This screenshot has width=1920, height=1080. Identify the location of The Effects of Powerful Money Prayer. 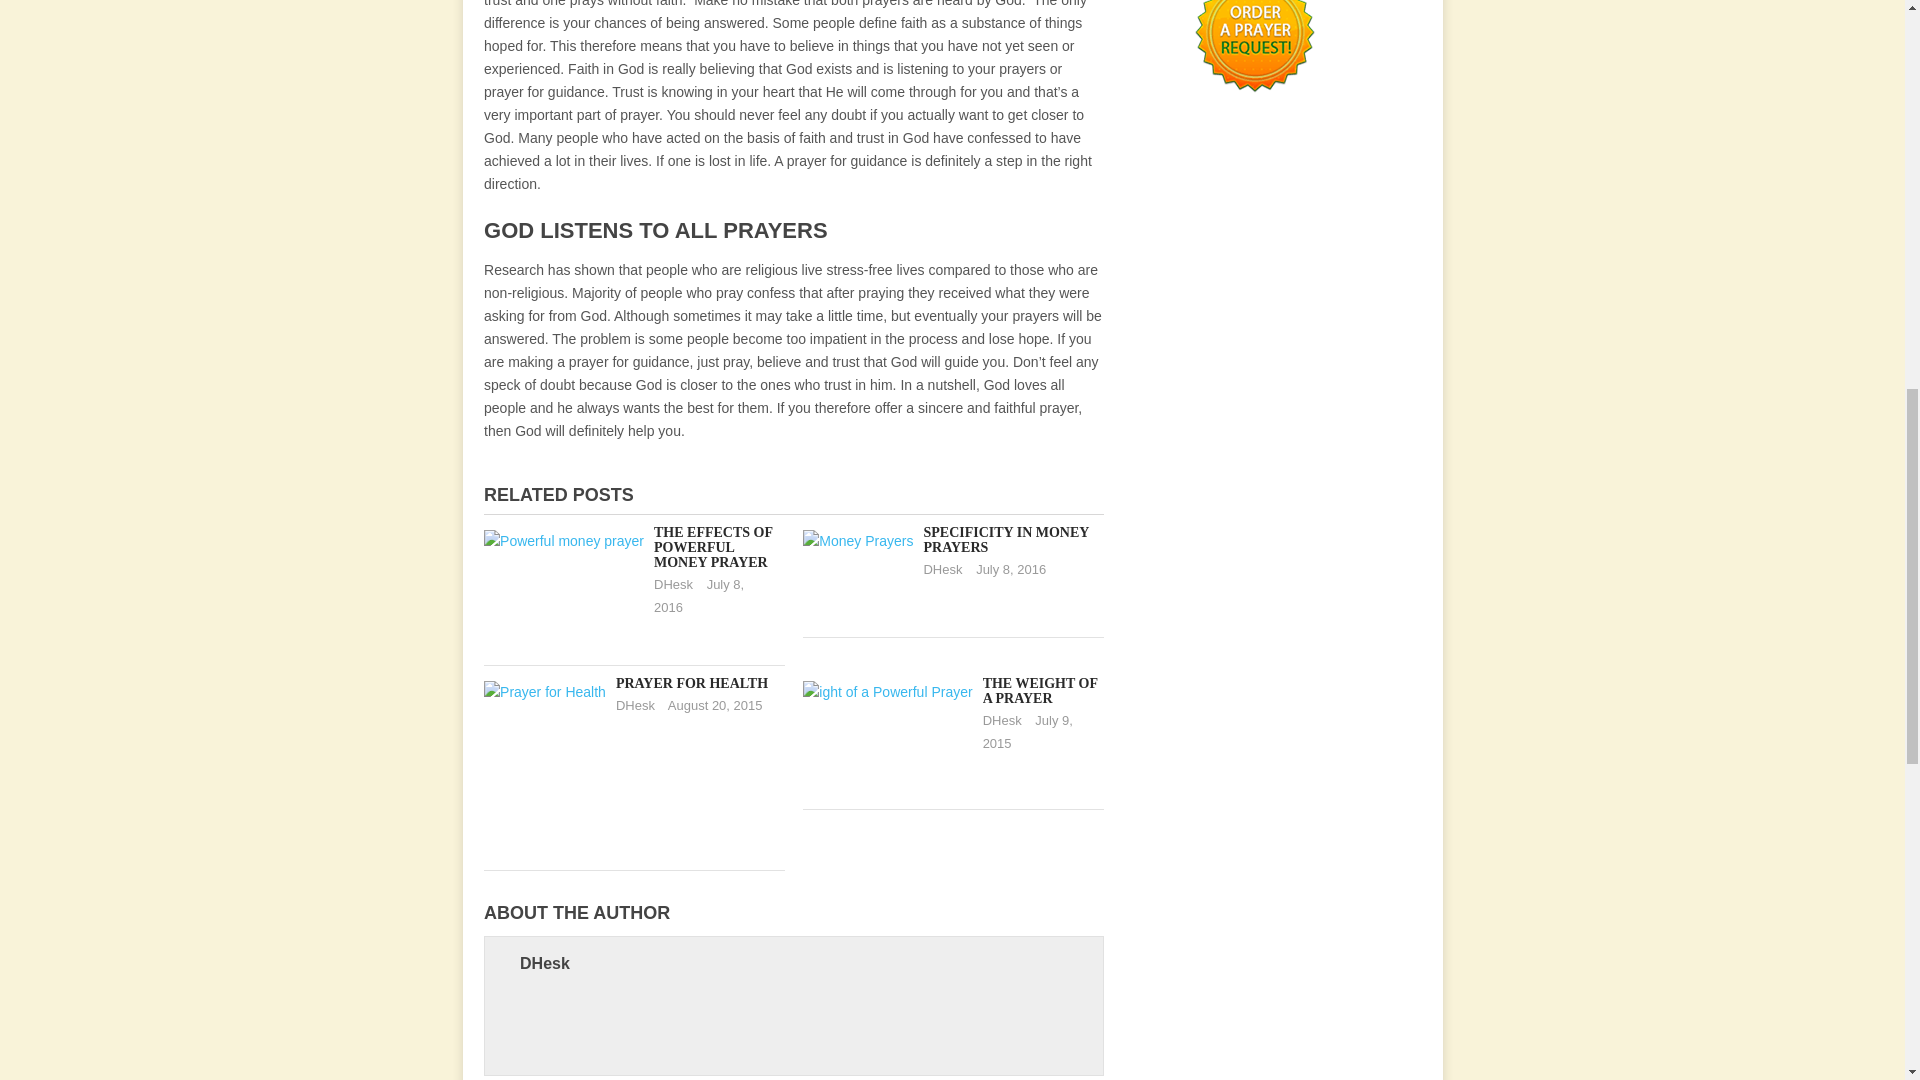
(714, 547).